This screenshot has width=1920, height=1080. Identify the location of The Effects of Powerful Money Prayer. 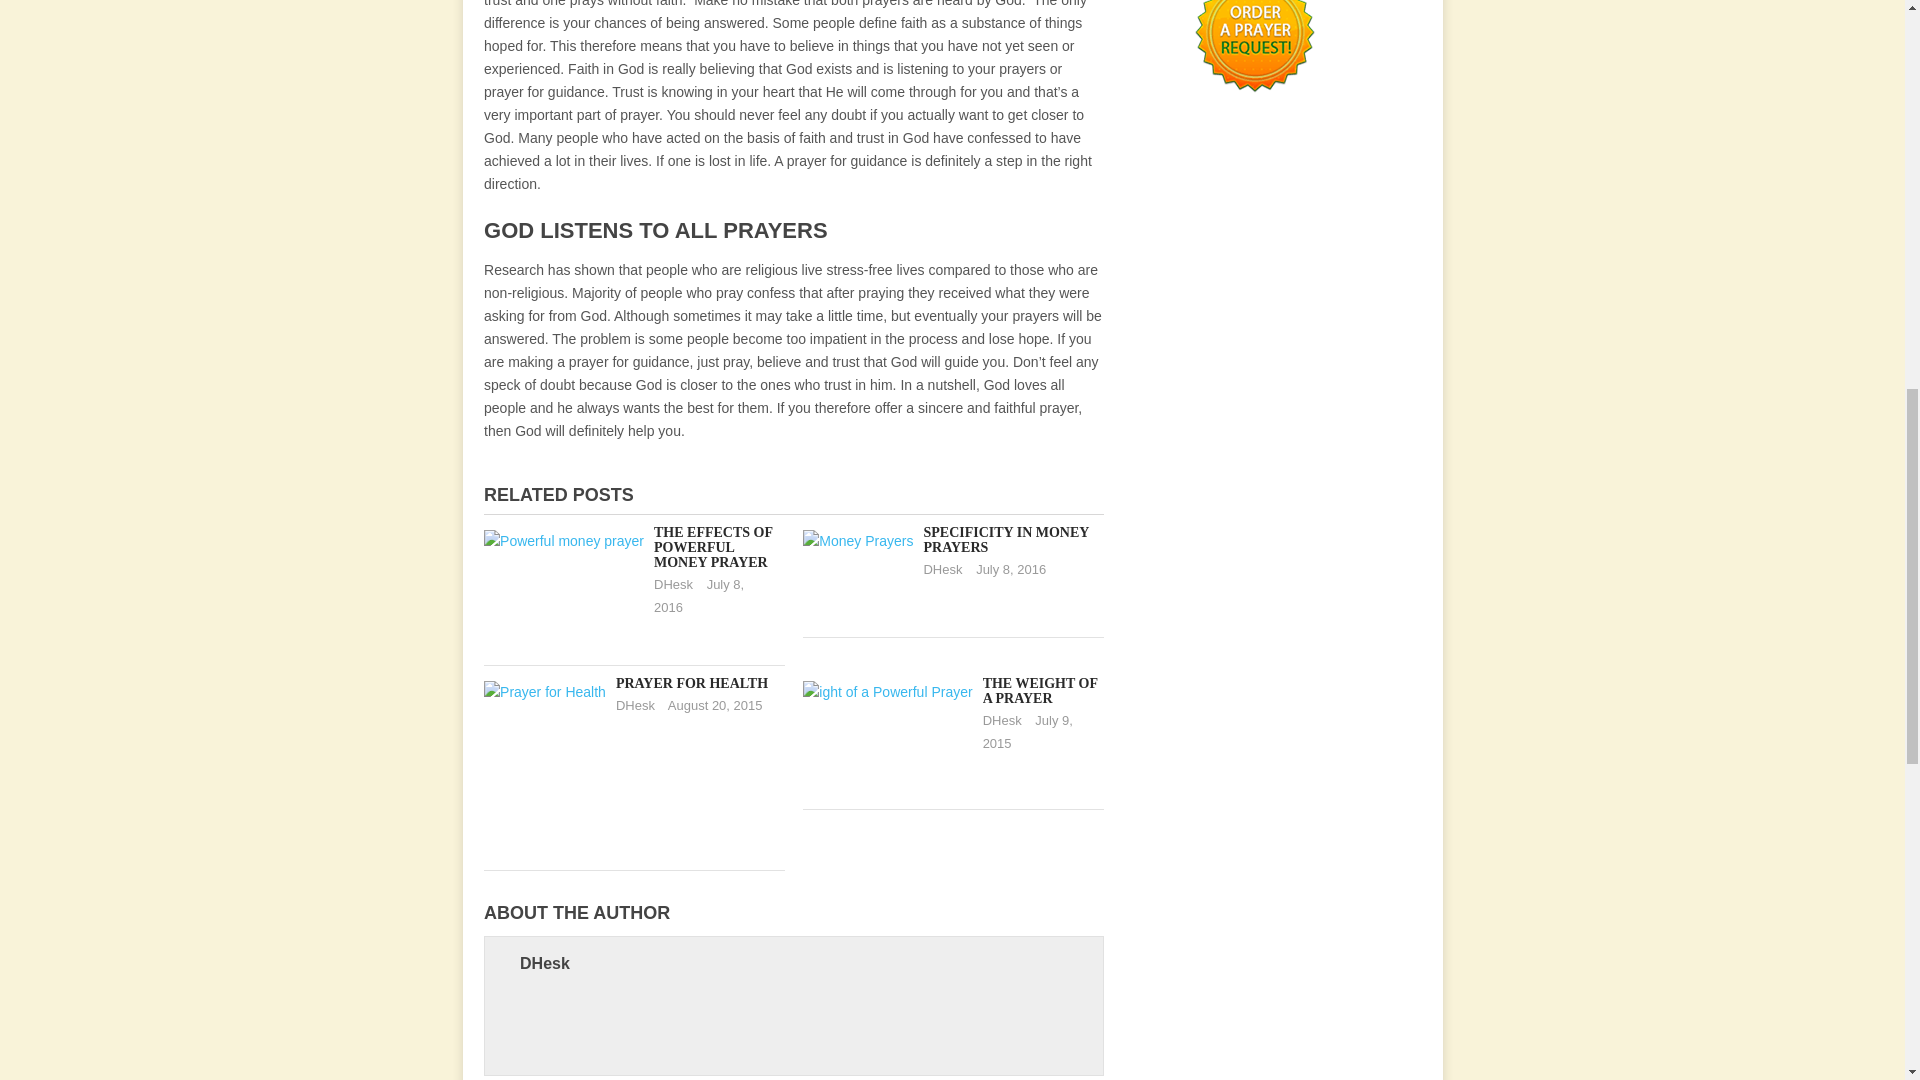
(714, 547).